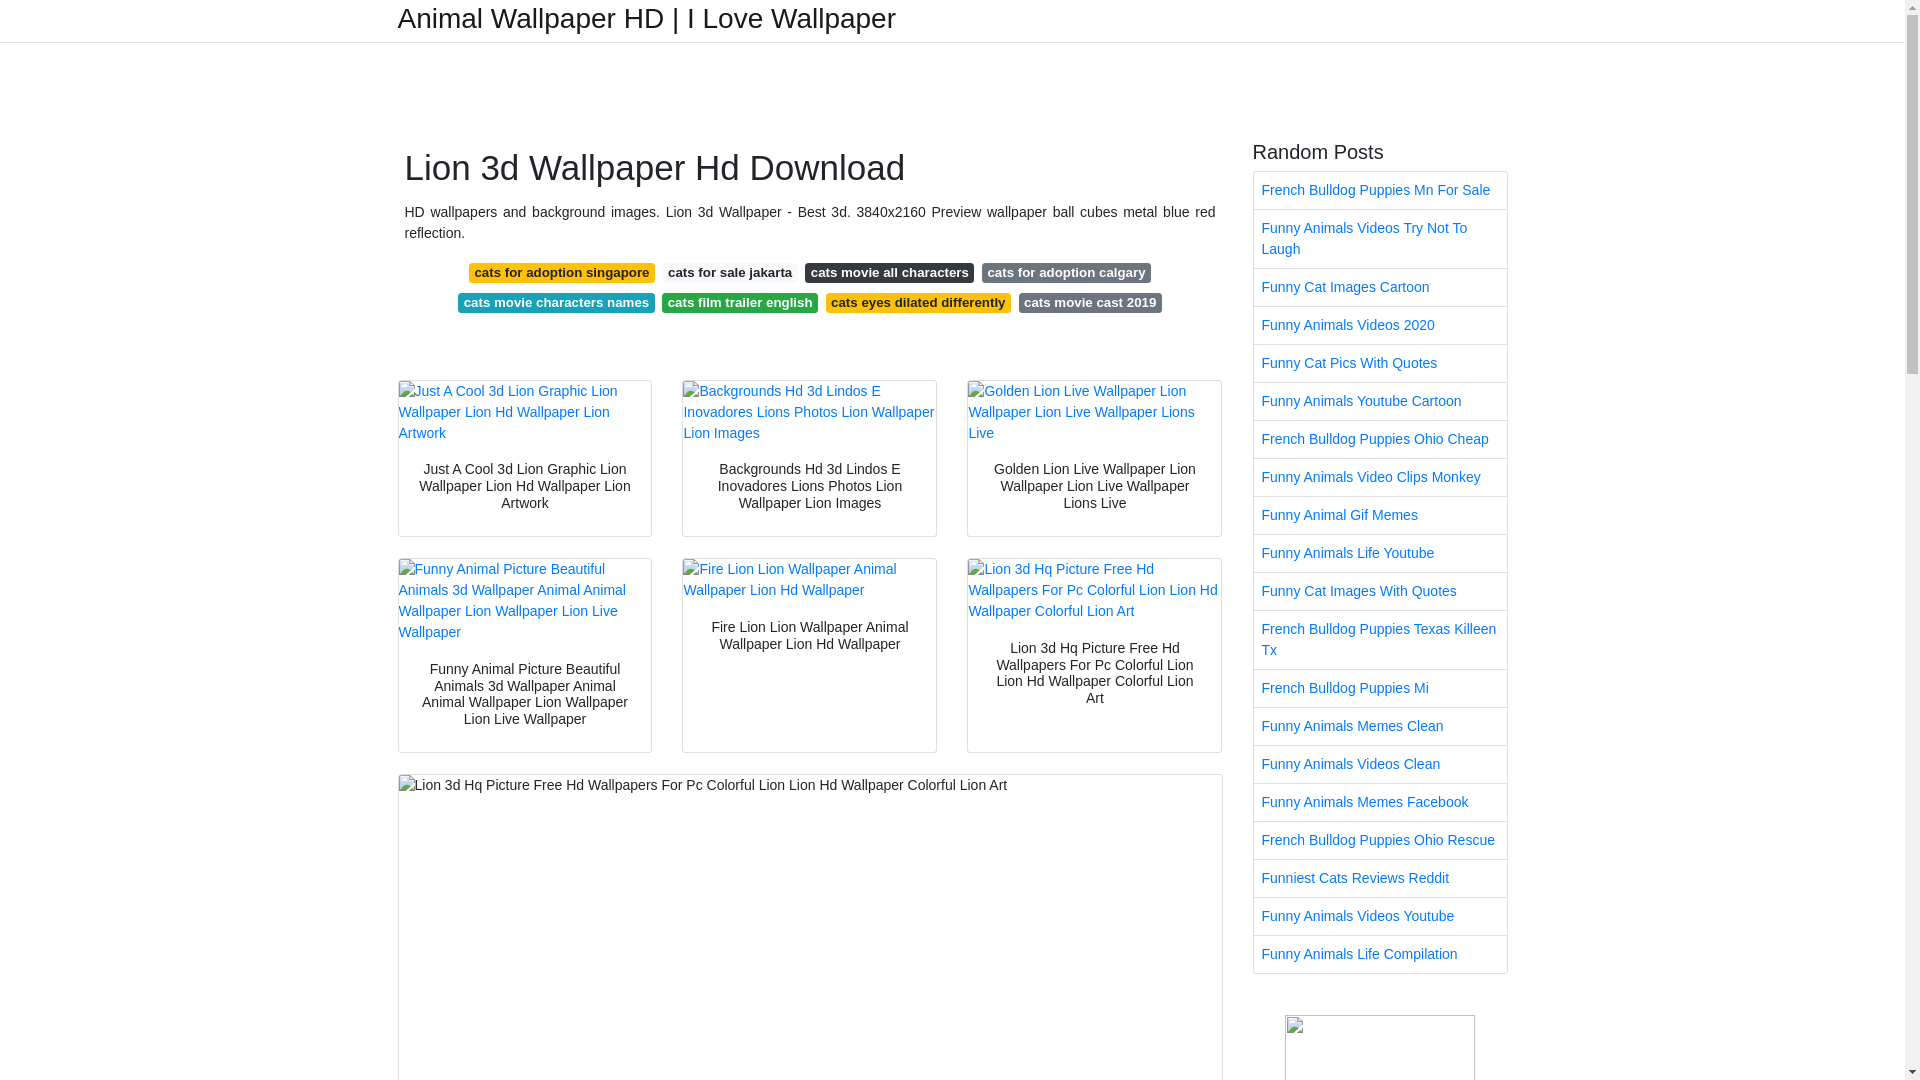 The width and height of the screenshot is (1920, 1080). Describe the element at coordinates (1380, 286) in the screenshot. I see `Funny Cat Images Cartoon` at that location.